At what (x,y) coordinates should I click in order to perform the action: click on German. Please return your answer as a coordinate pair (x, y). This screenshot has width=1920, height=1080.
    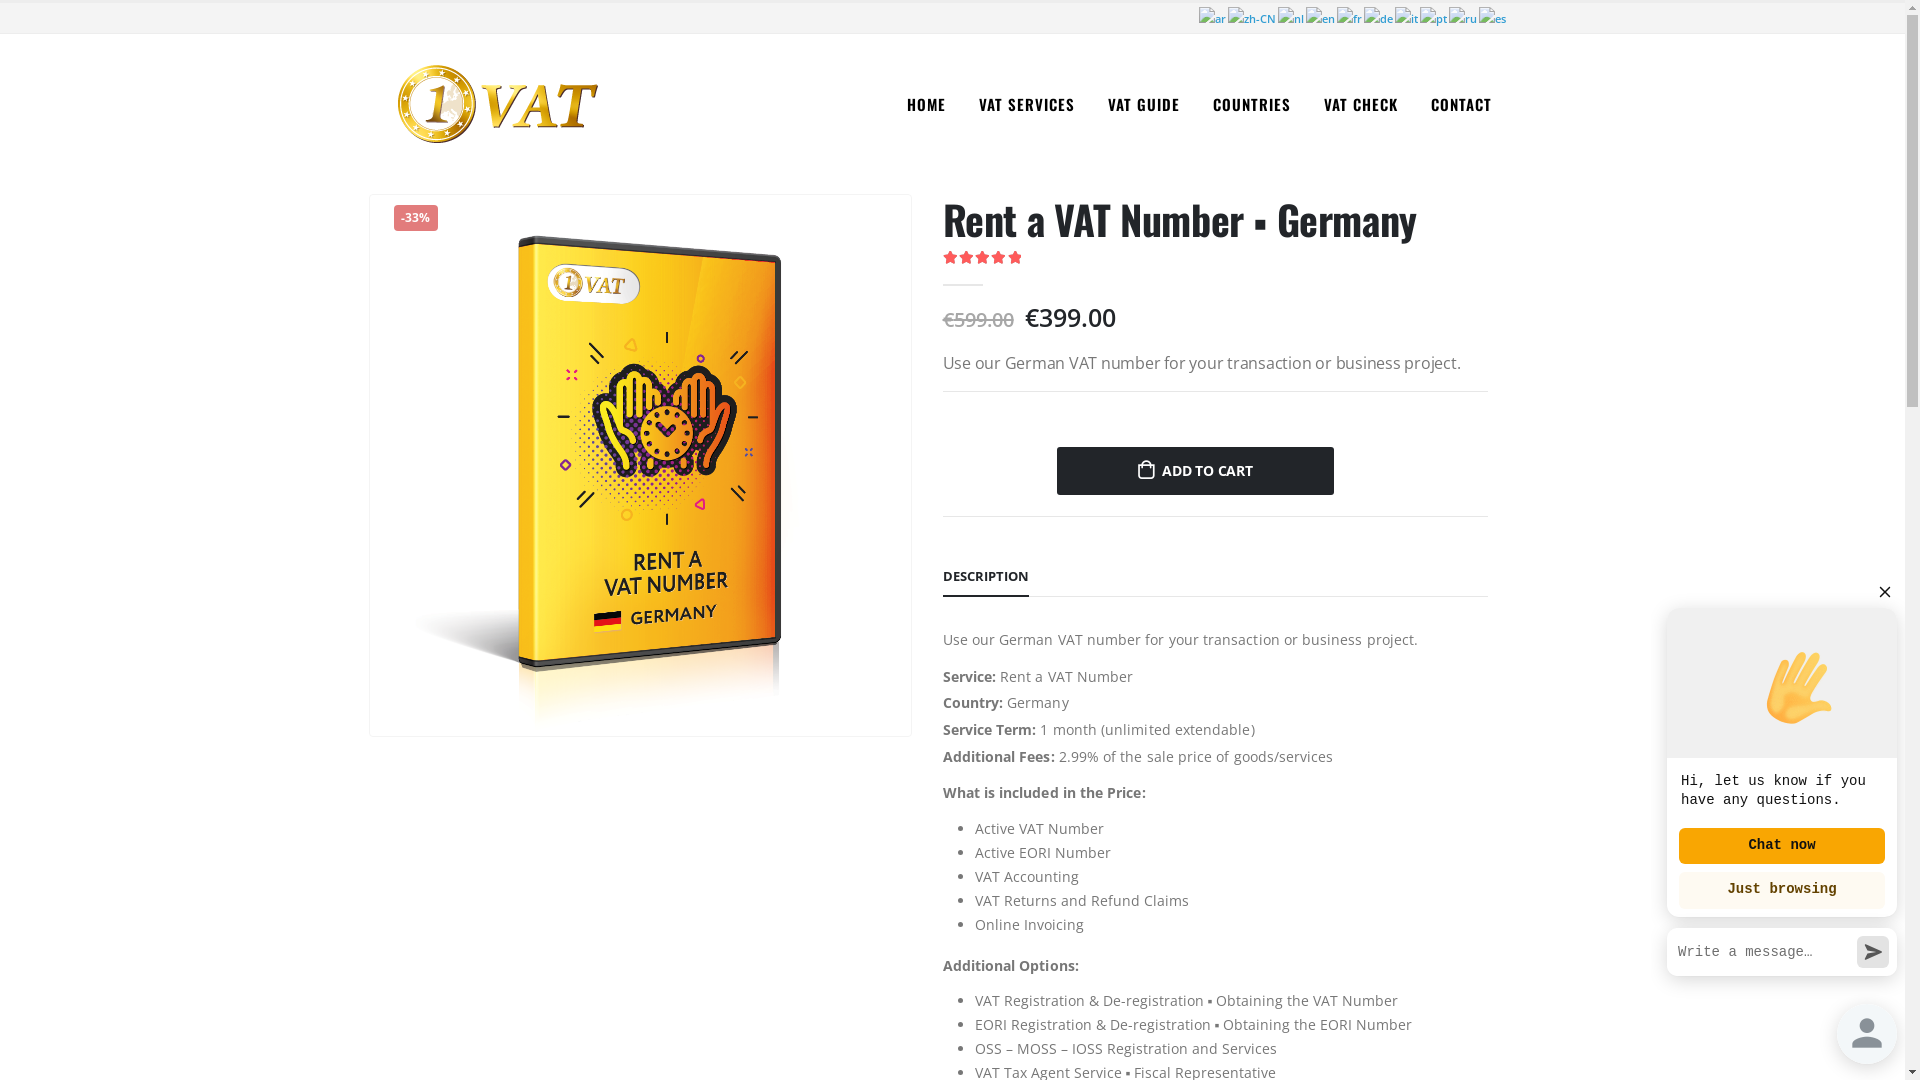
    Looking at the image, I should click on (1380, 16).